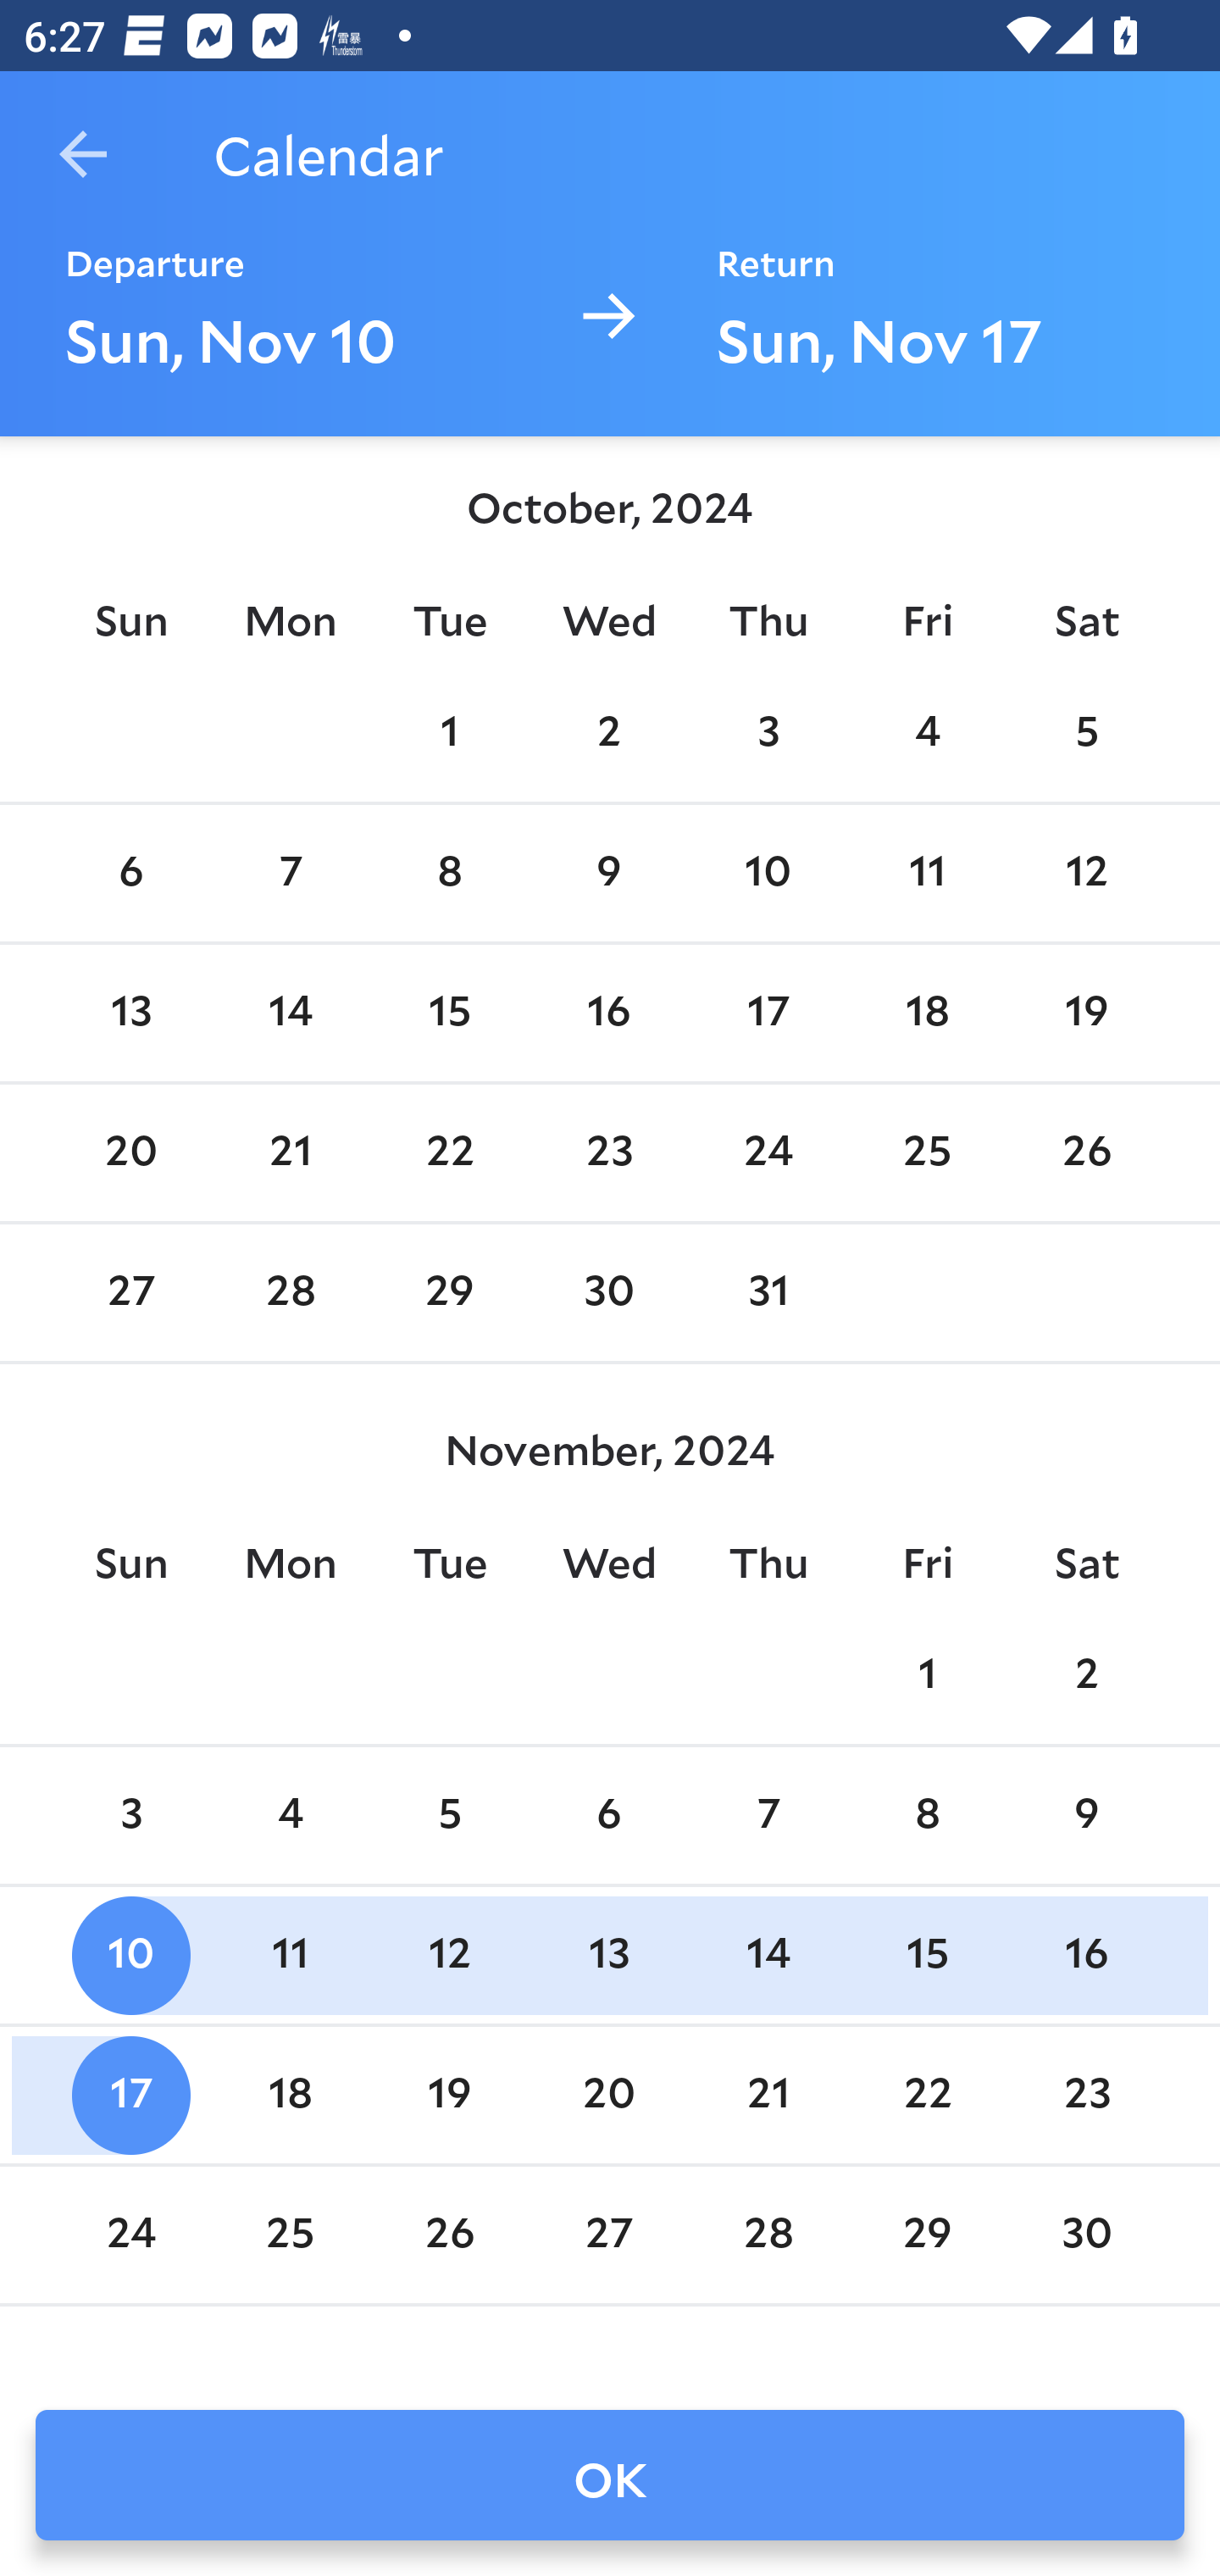  What do you see at coordinates (291, 2095) in the screenshot?
I see `18` at bounding box center [291, 2095].